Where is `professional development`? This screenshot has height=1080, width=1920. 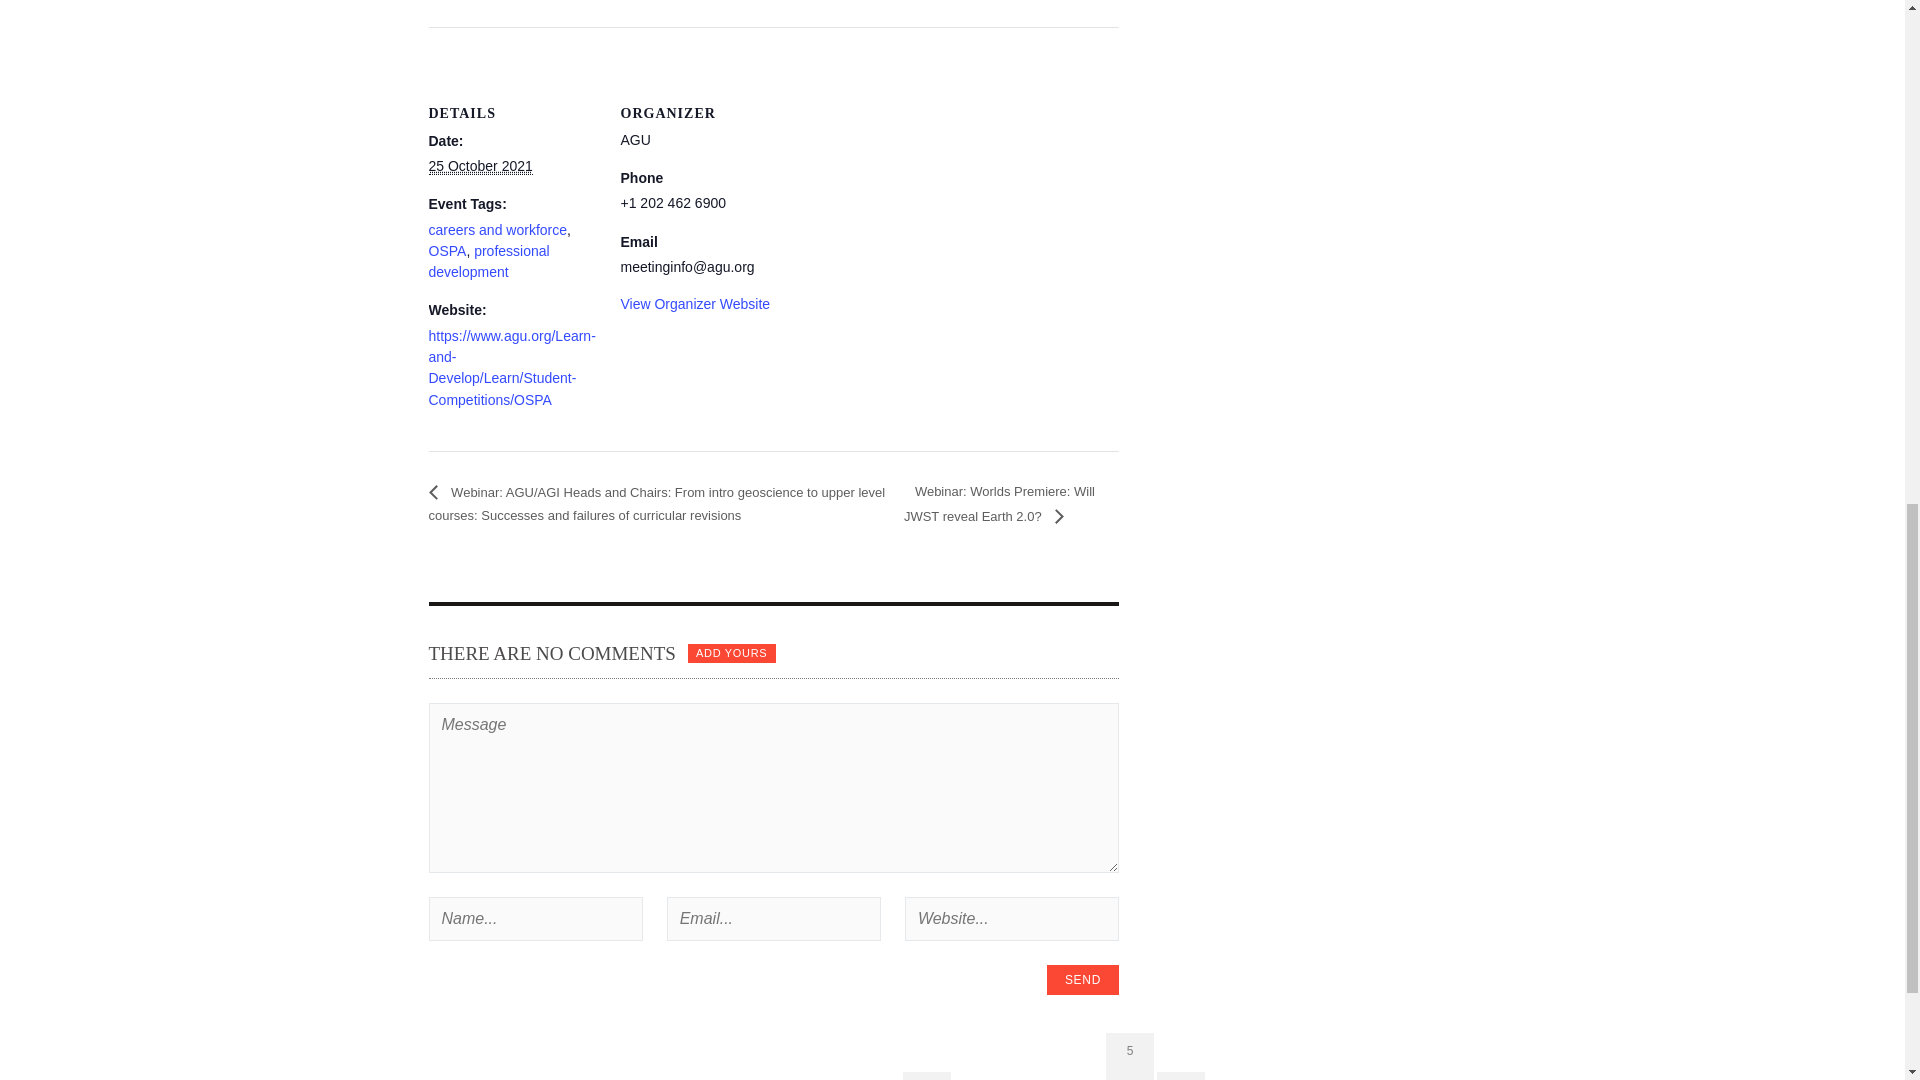 professional development is located at coordinates (488, 261).